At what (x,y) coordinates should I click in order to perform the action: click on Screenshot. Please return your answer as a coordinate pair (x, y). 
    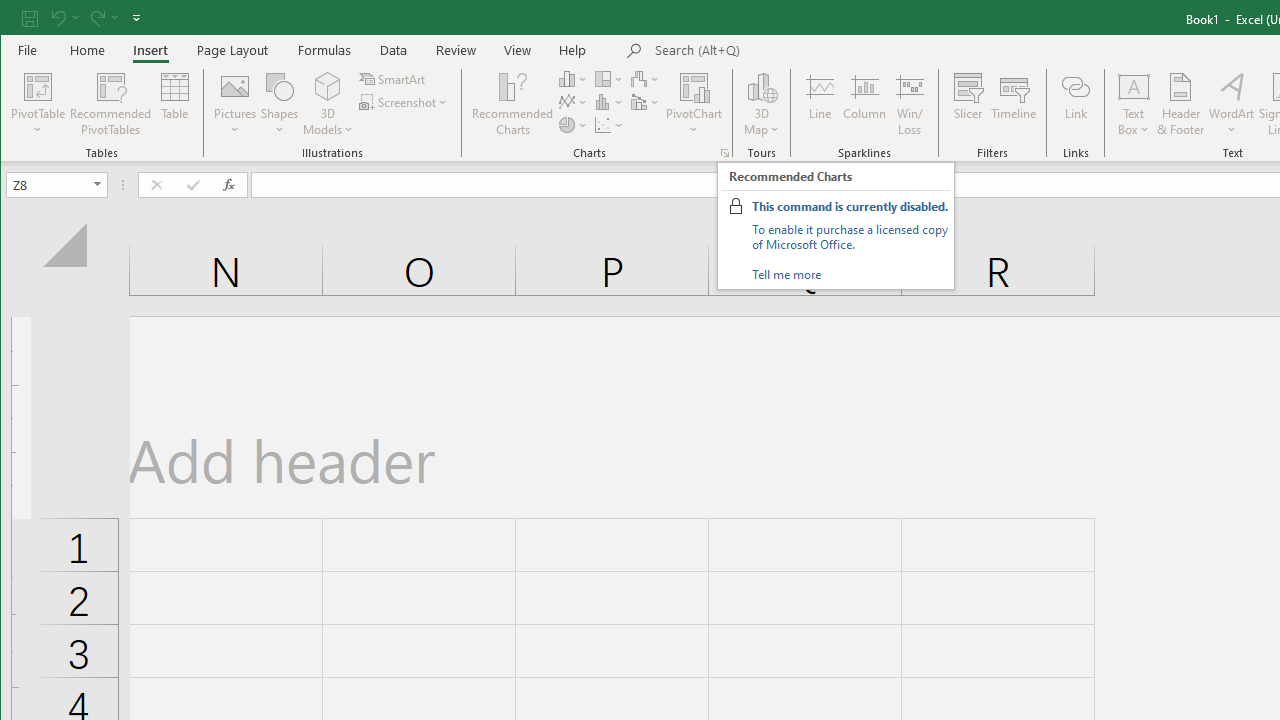
    Looking at the image, I should click on (404, 102).